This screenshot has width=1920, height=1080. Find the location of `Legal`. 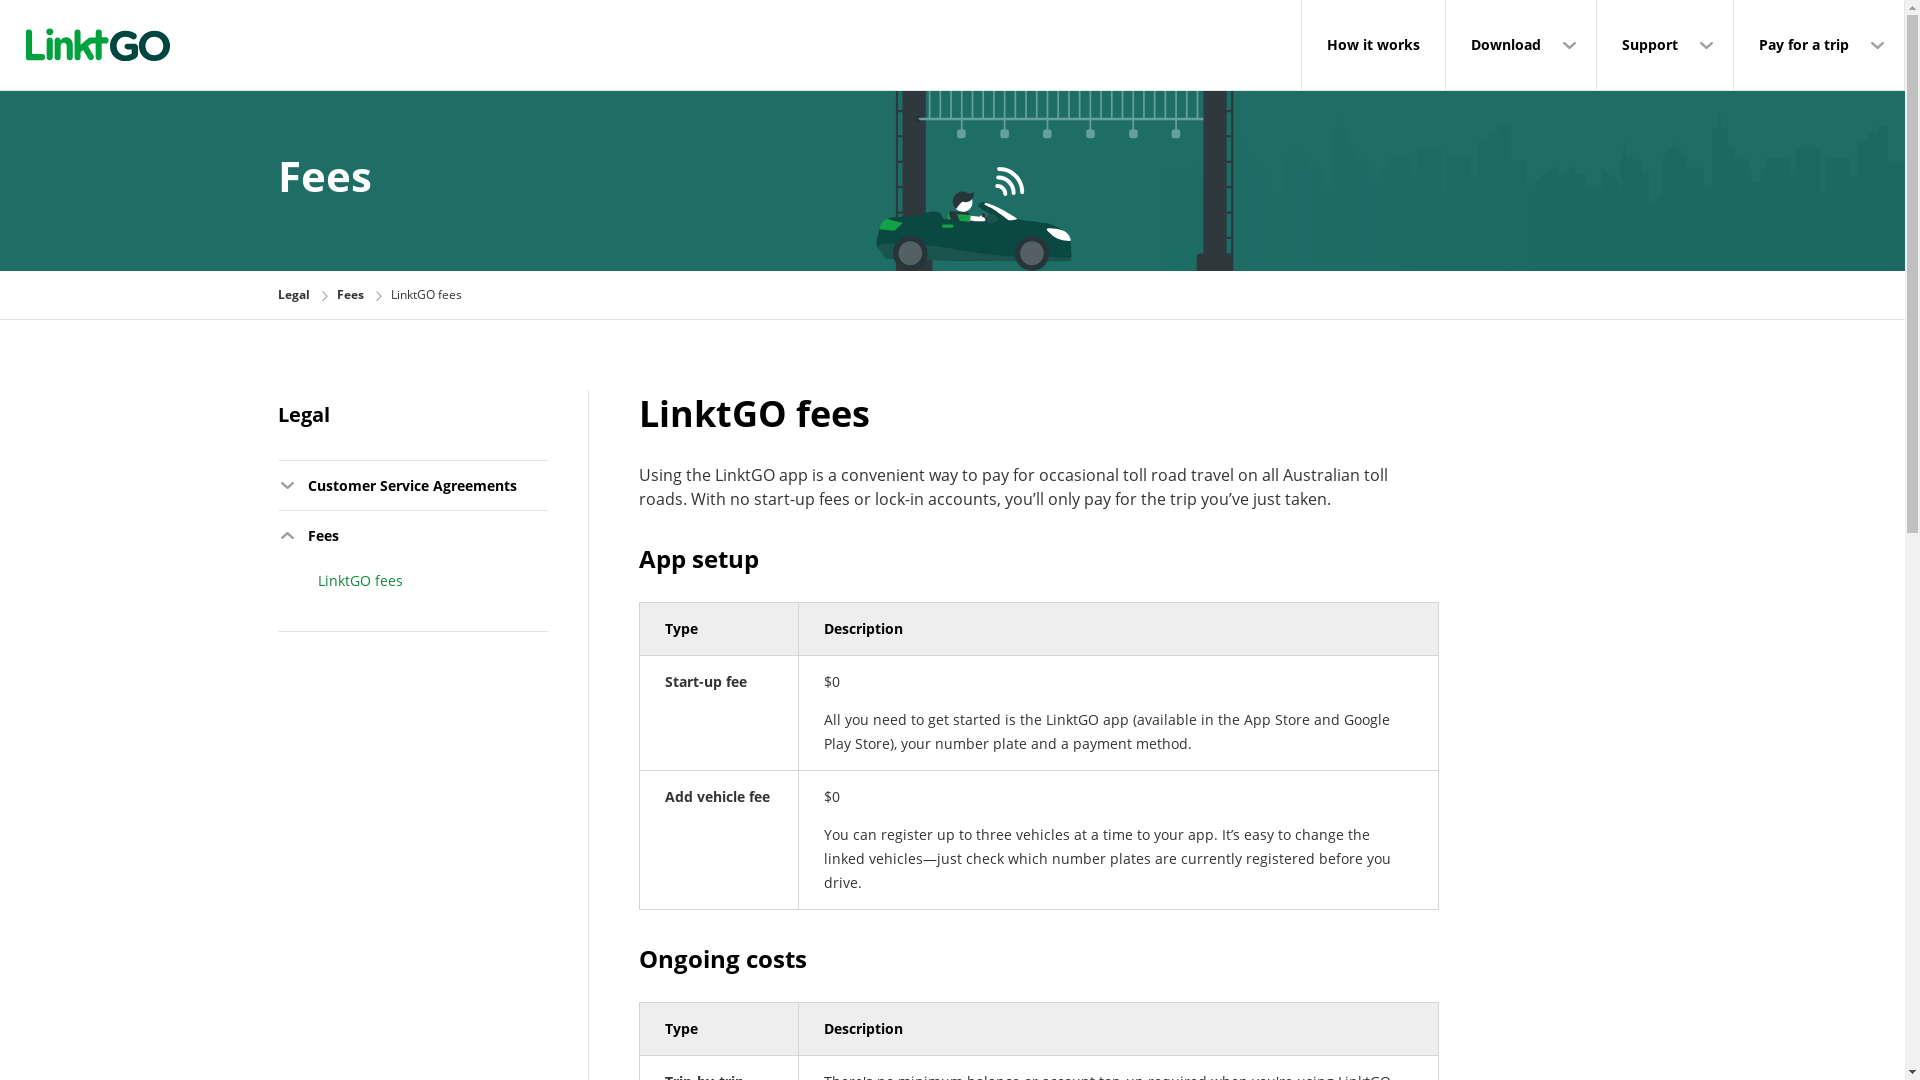

Legal is located at coordinates (304, 414).